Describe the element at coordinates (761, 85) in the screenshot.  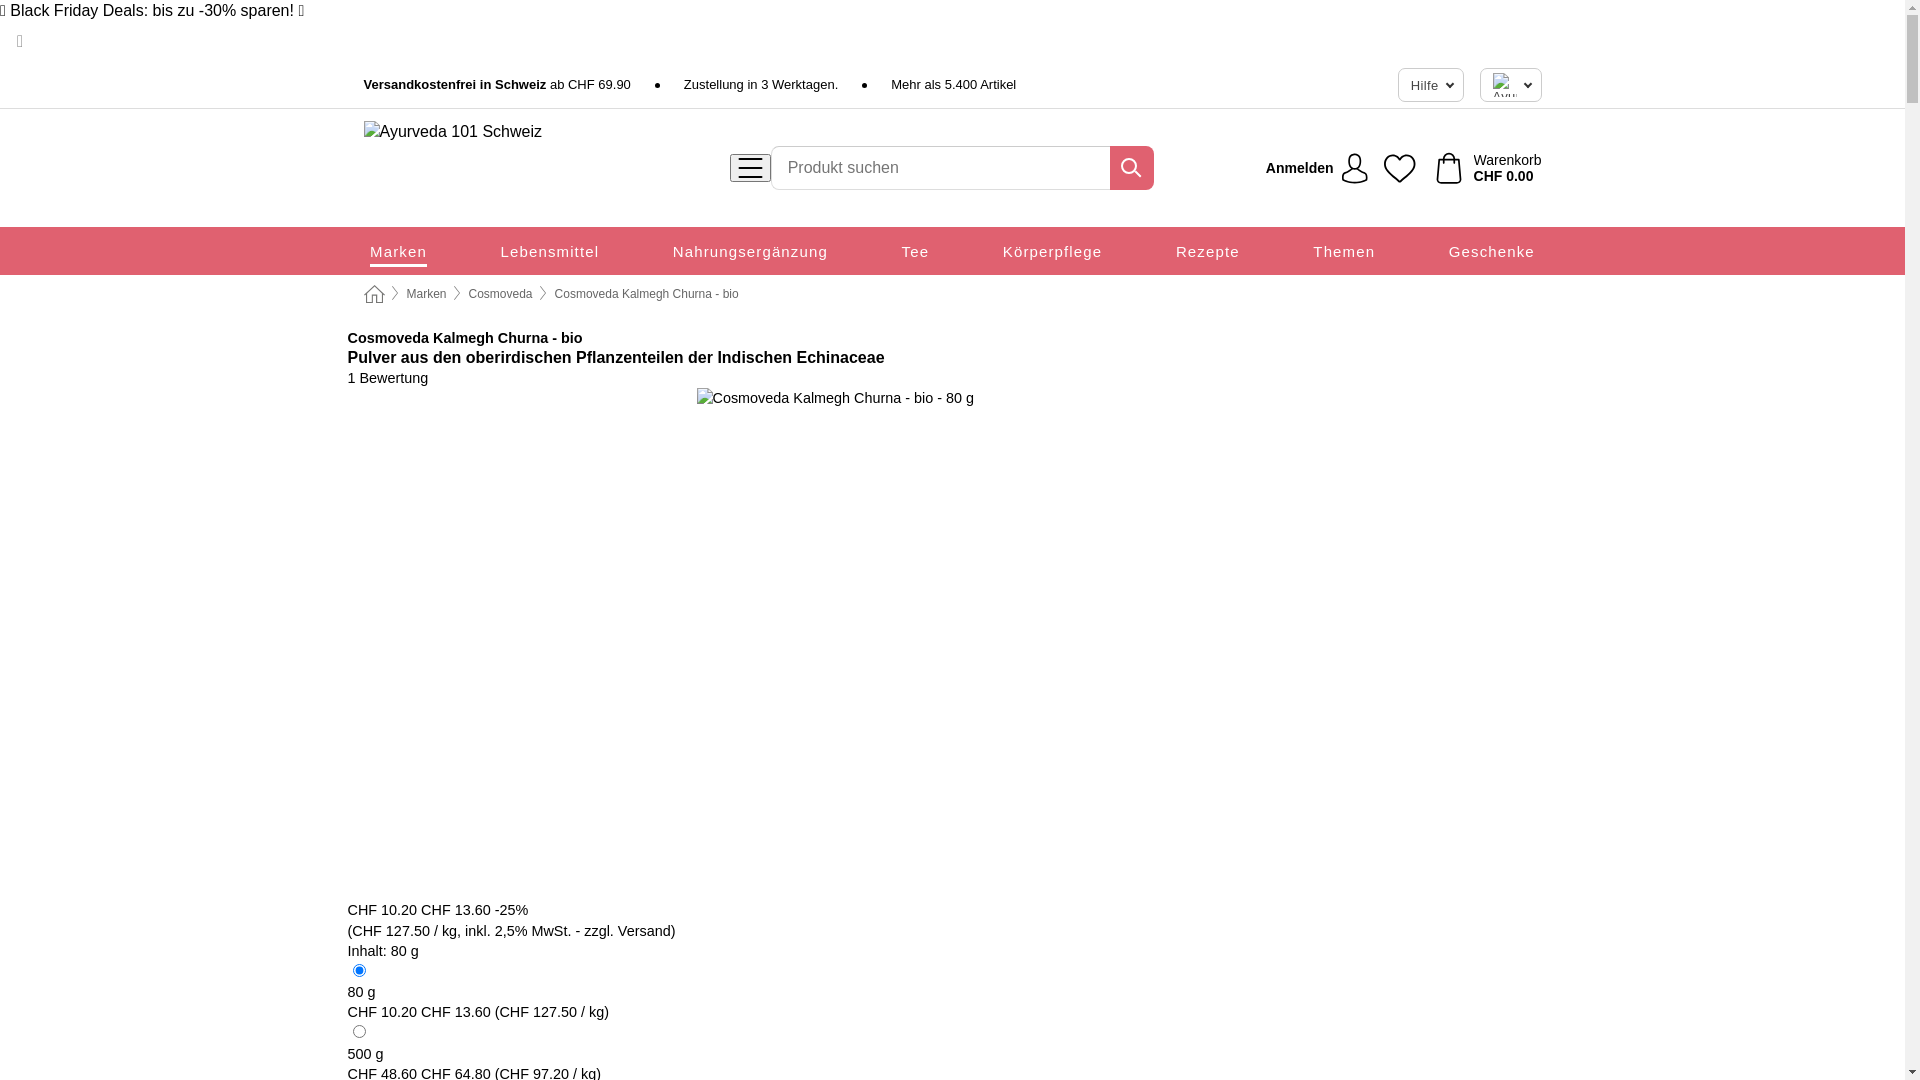
I see `Zustellung in 3 Werktagen.` at that location.